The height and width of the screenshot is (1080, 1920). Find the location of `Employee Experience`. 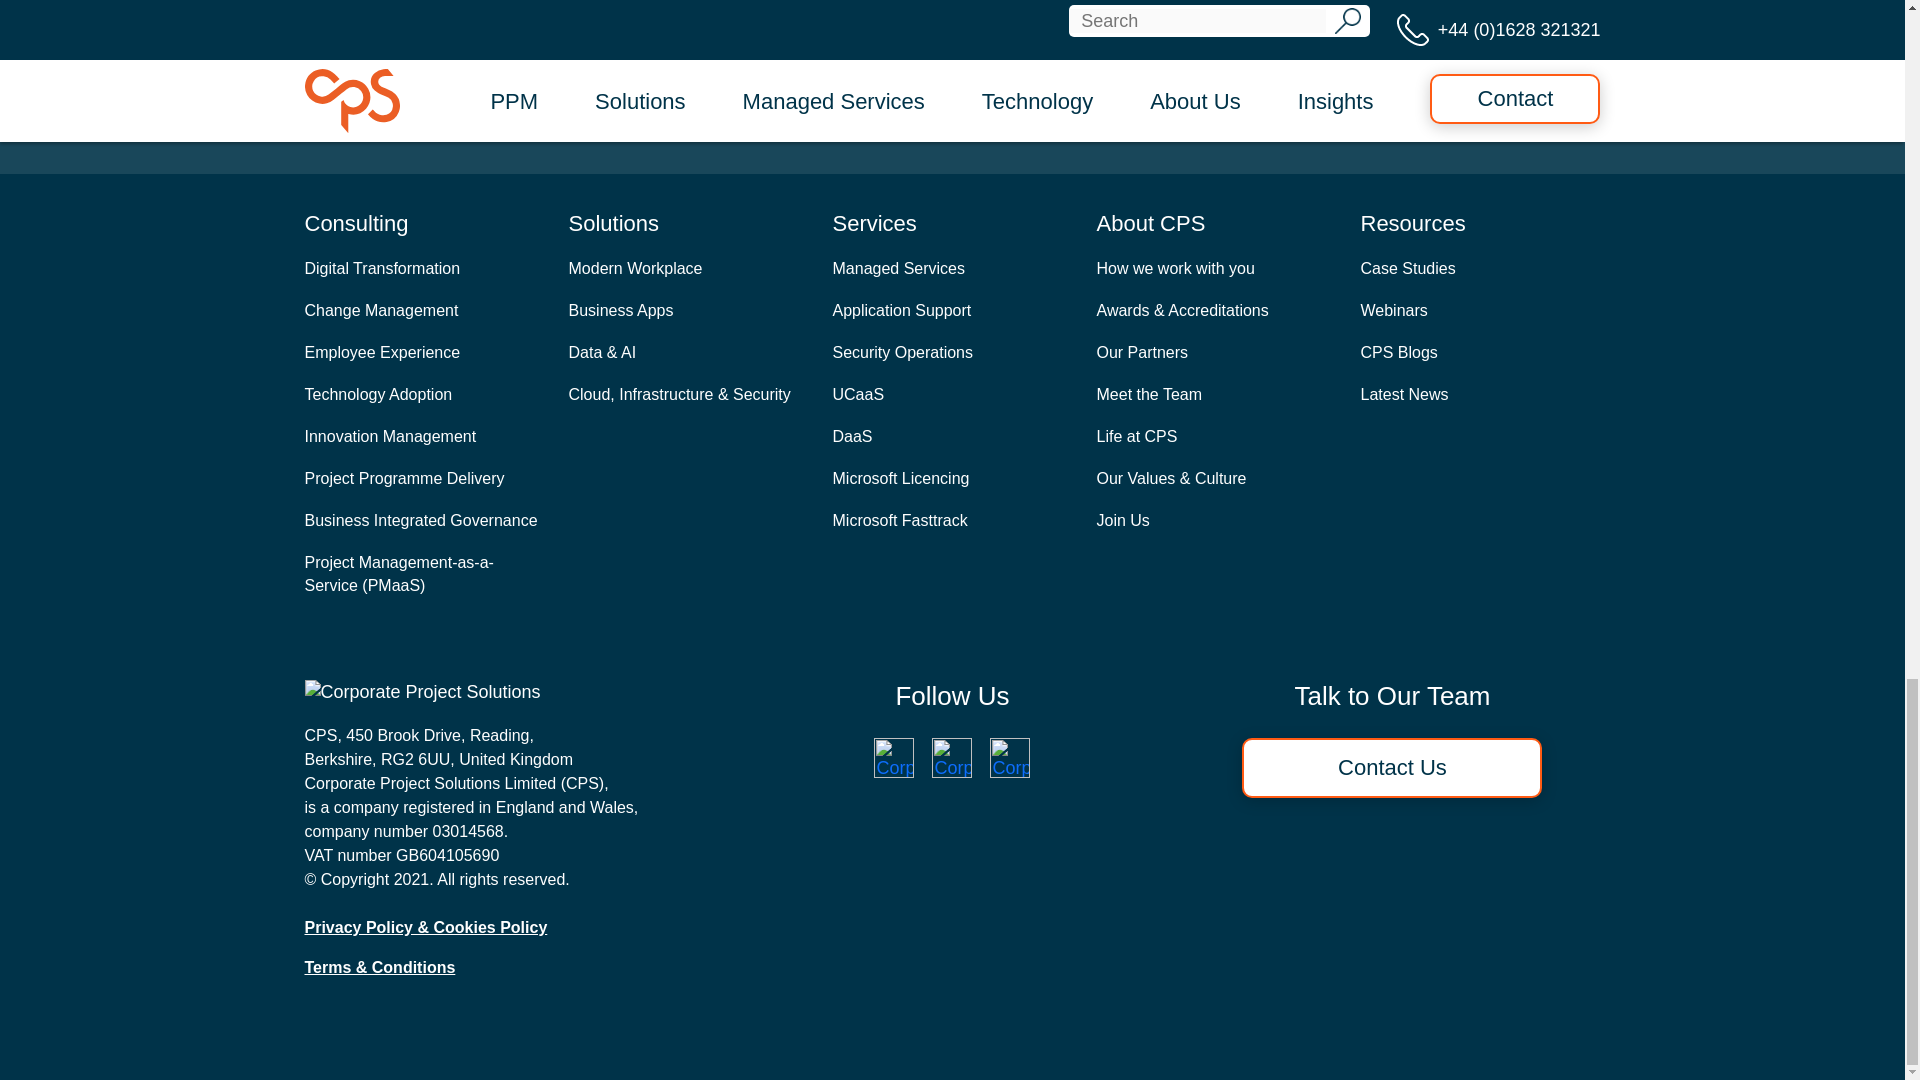

Employee Experience is located at coordinates (382, 352).